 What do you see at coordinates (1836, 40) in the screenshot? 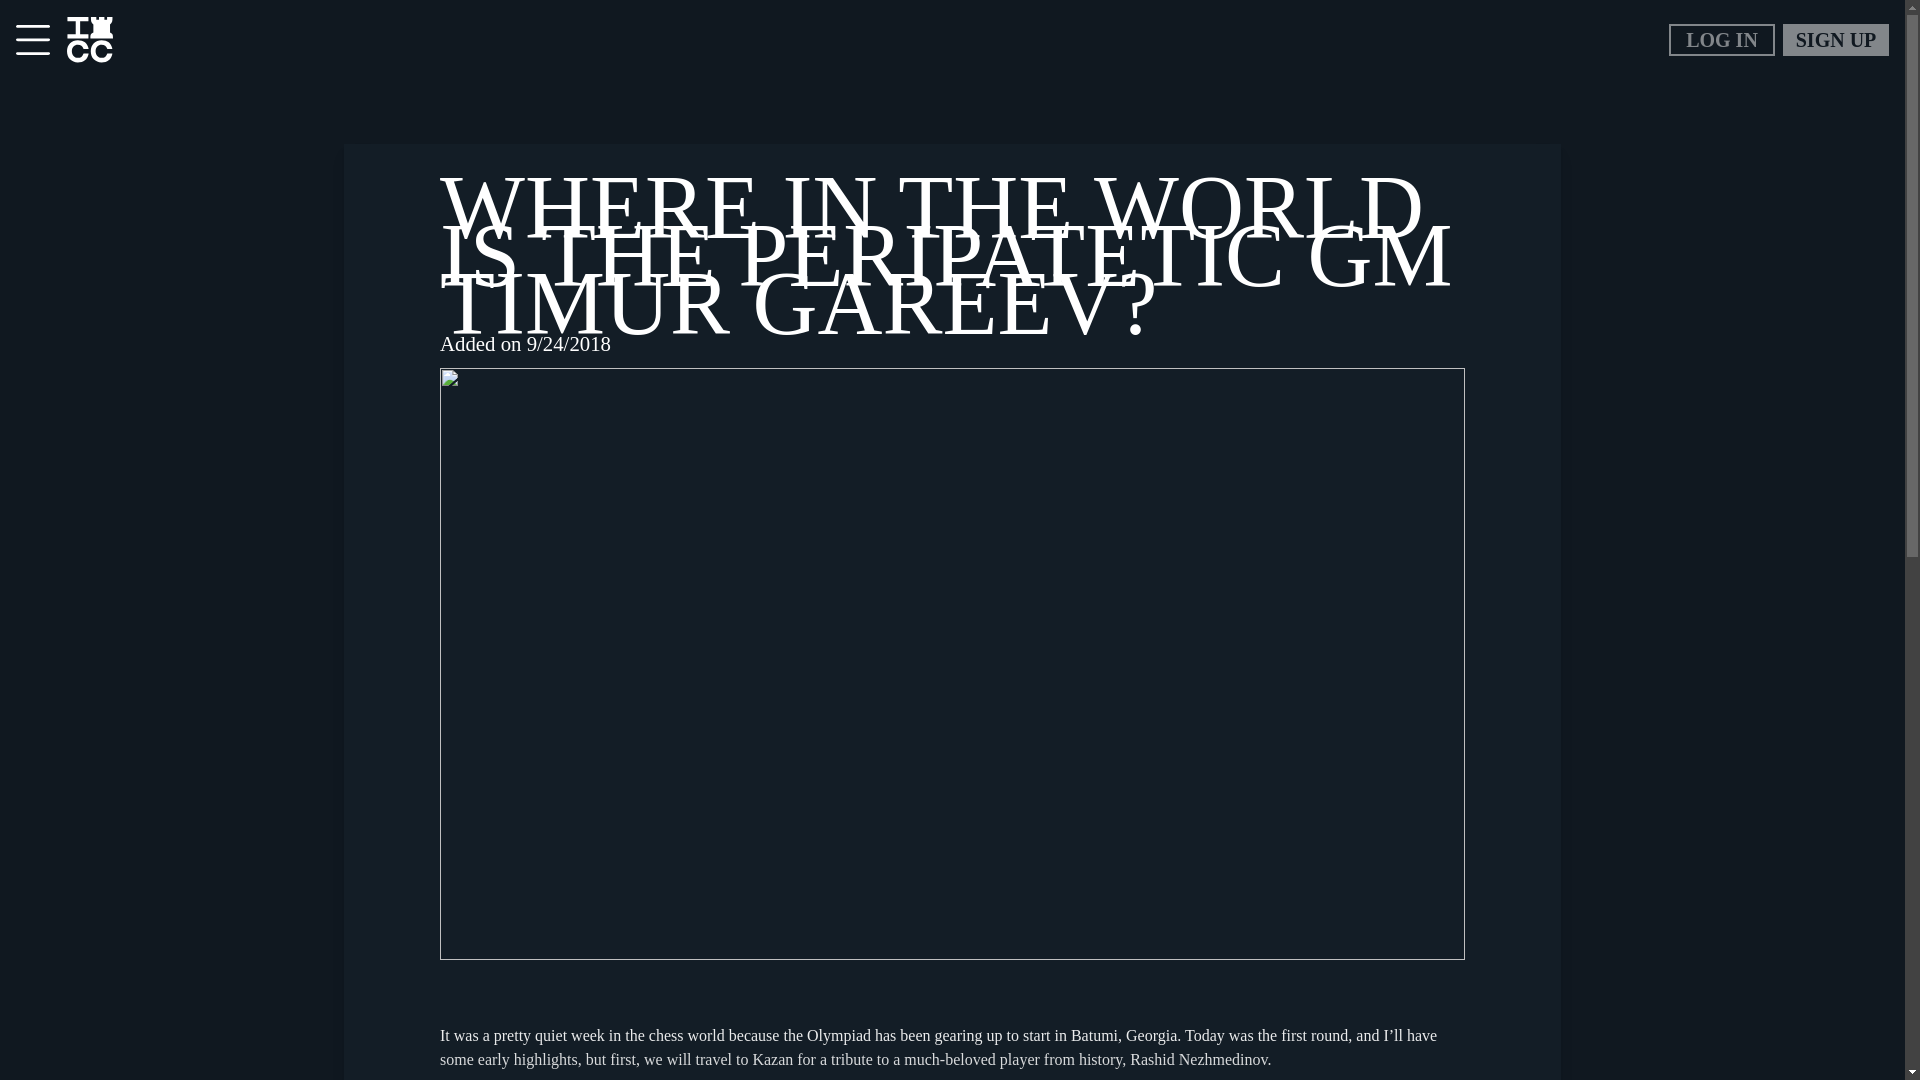
I see `SIGN UP` at bounding box center [1836, 40].